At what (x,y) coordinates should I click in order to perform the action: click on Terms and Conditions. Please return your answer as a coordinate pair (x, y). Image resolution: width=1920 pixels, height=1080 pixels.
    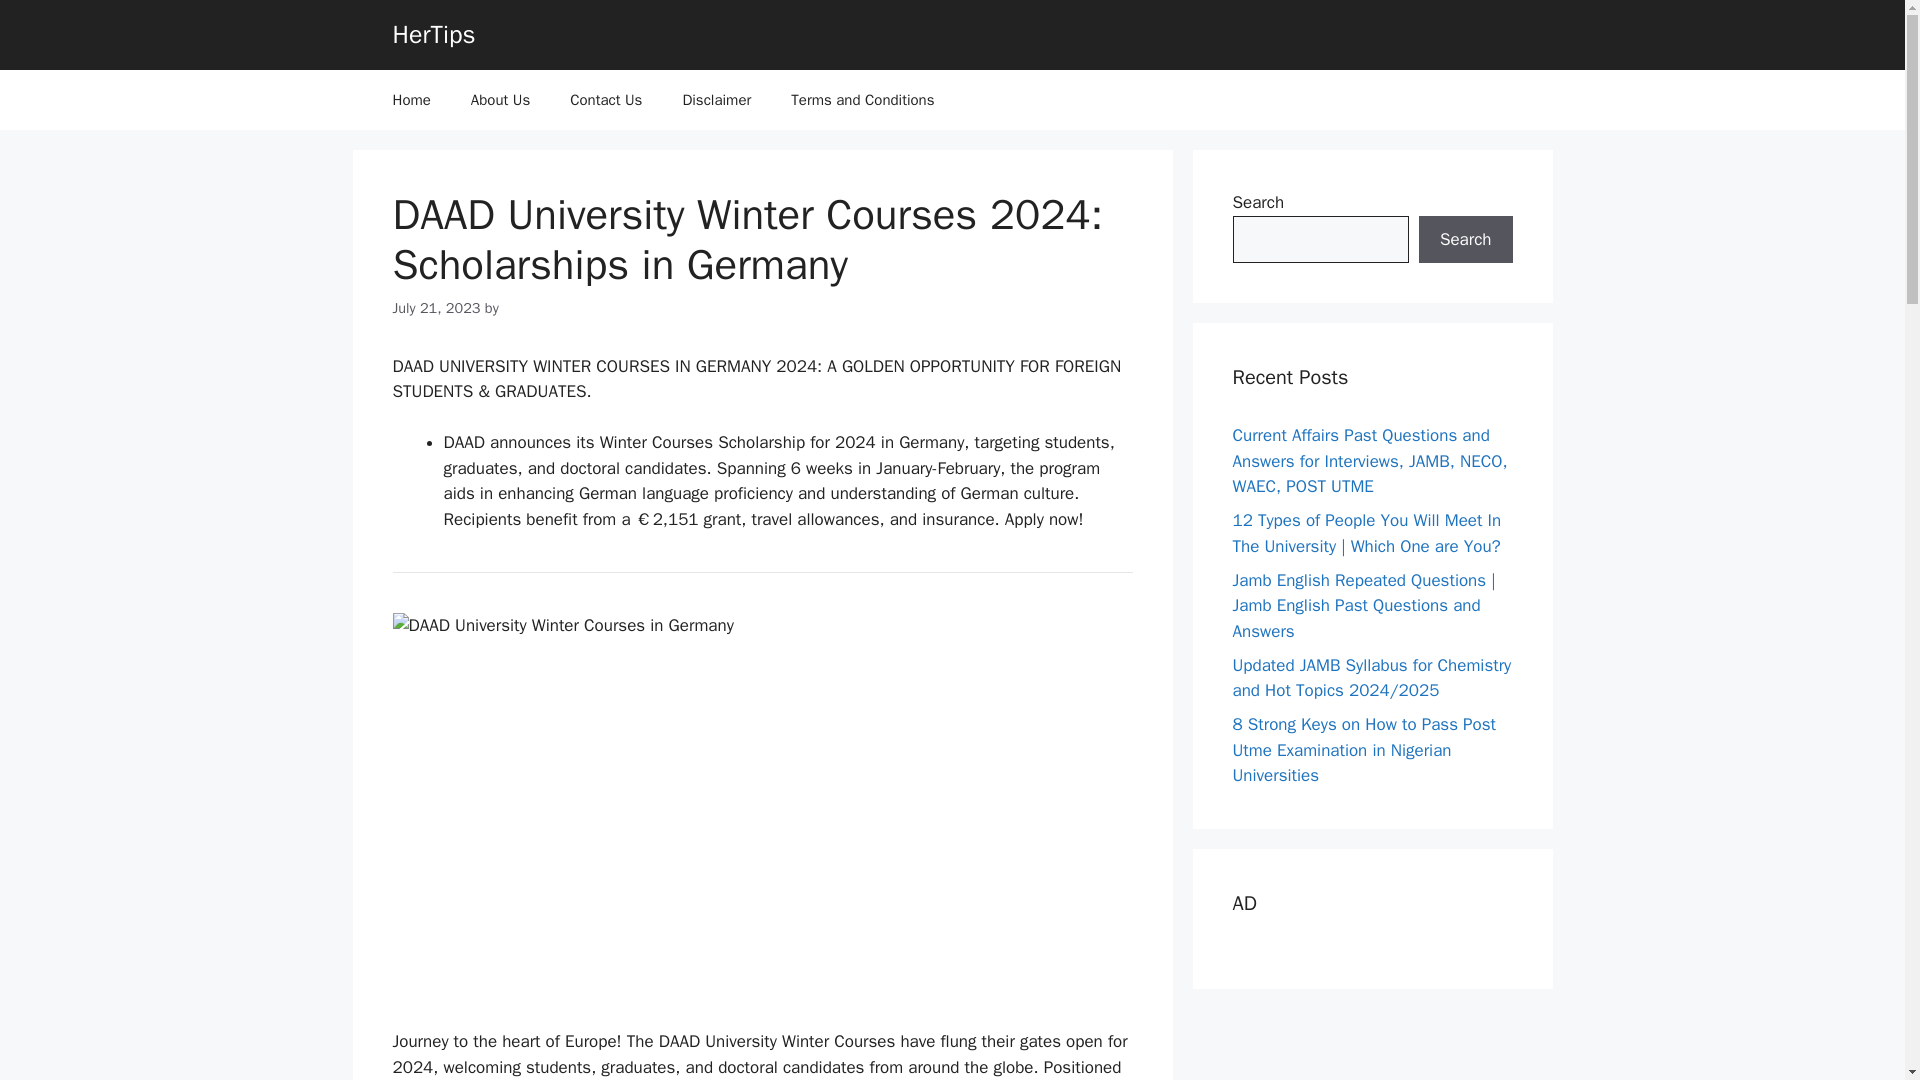
    Looking at the image, I should click on (862, 100).